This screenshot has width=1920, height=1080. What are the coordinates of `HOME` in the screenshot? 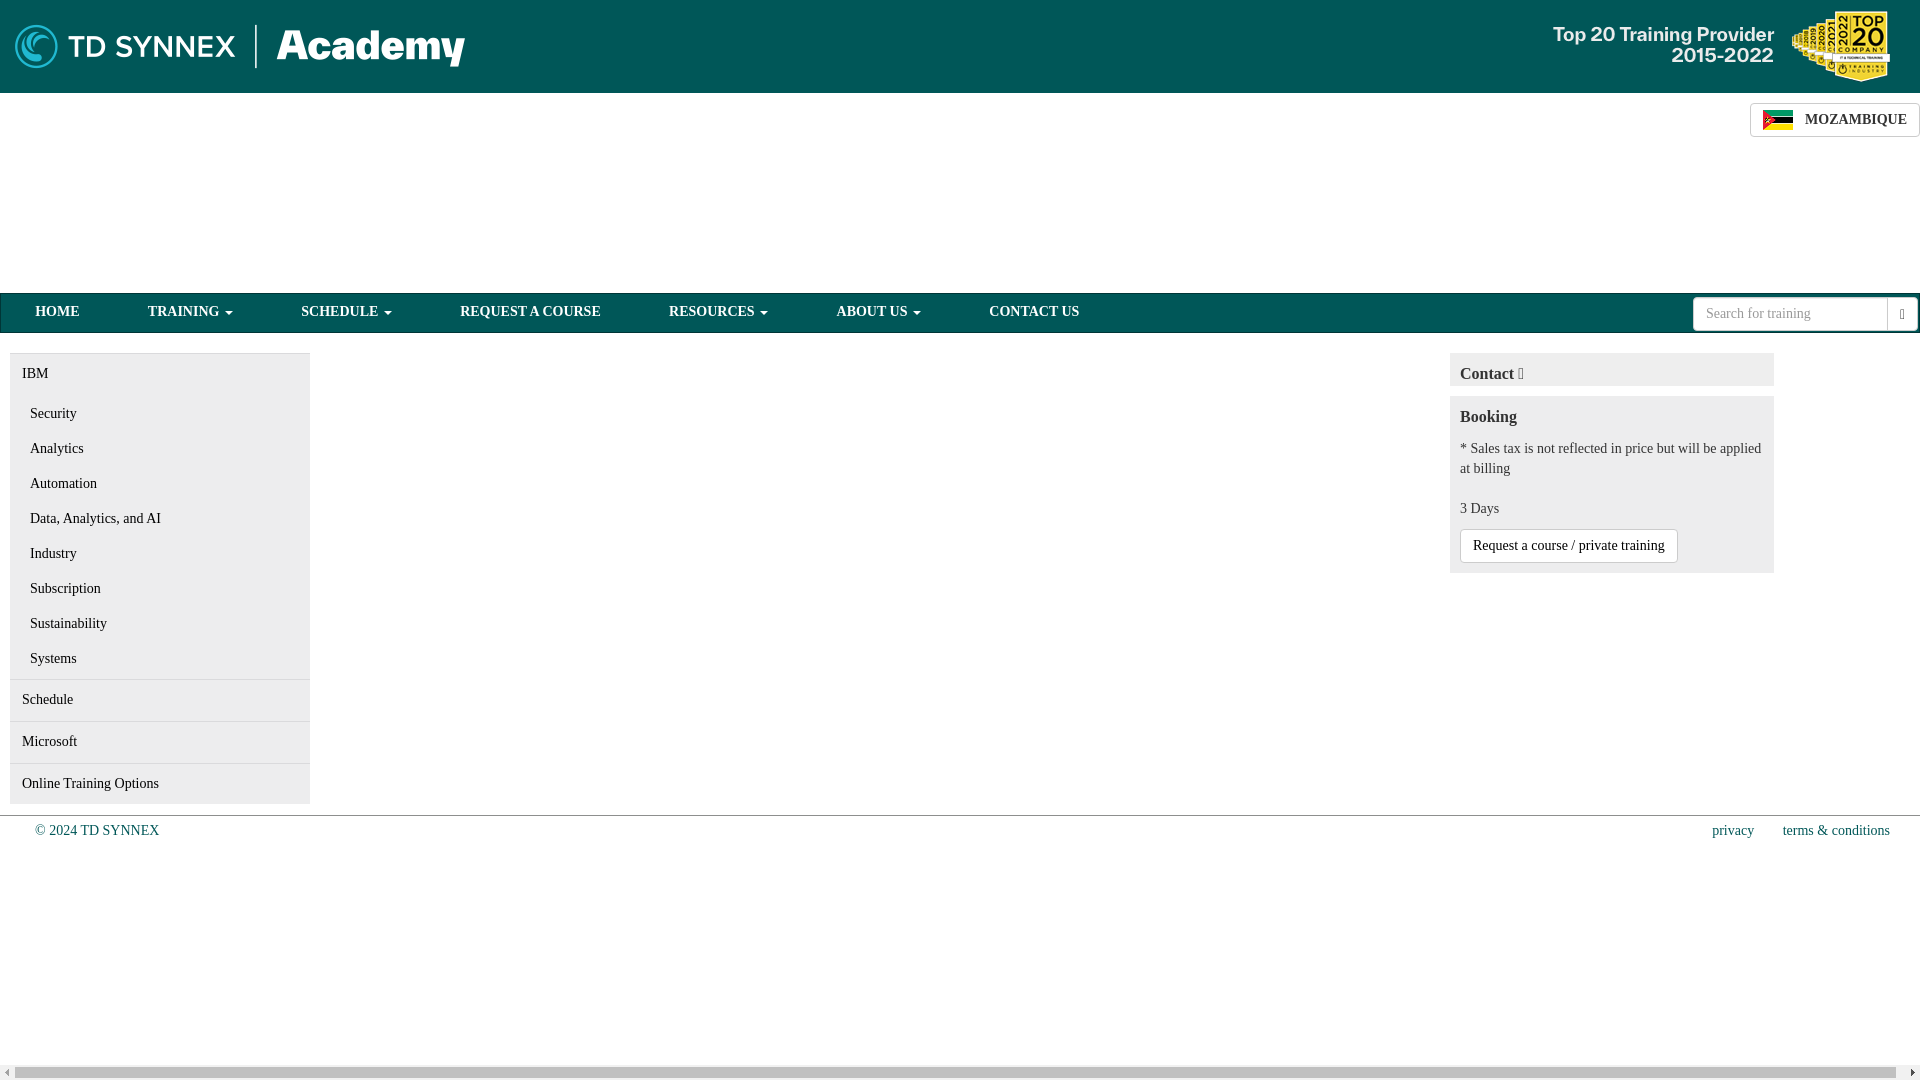 It's located at (56, 312).